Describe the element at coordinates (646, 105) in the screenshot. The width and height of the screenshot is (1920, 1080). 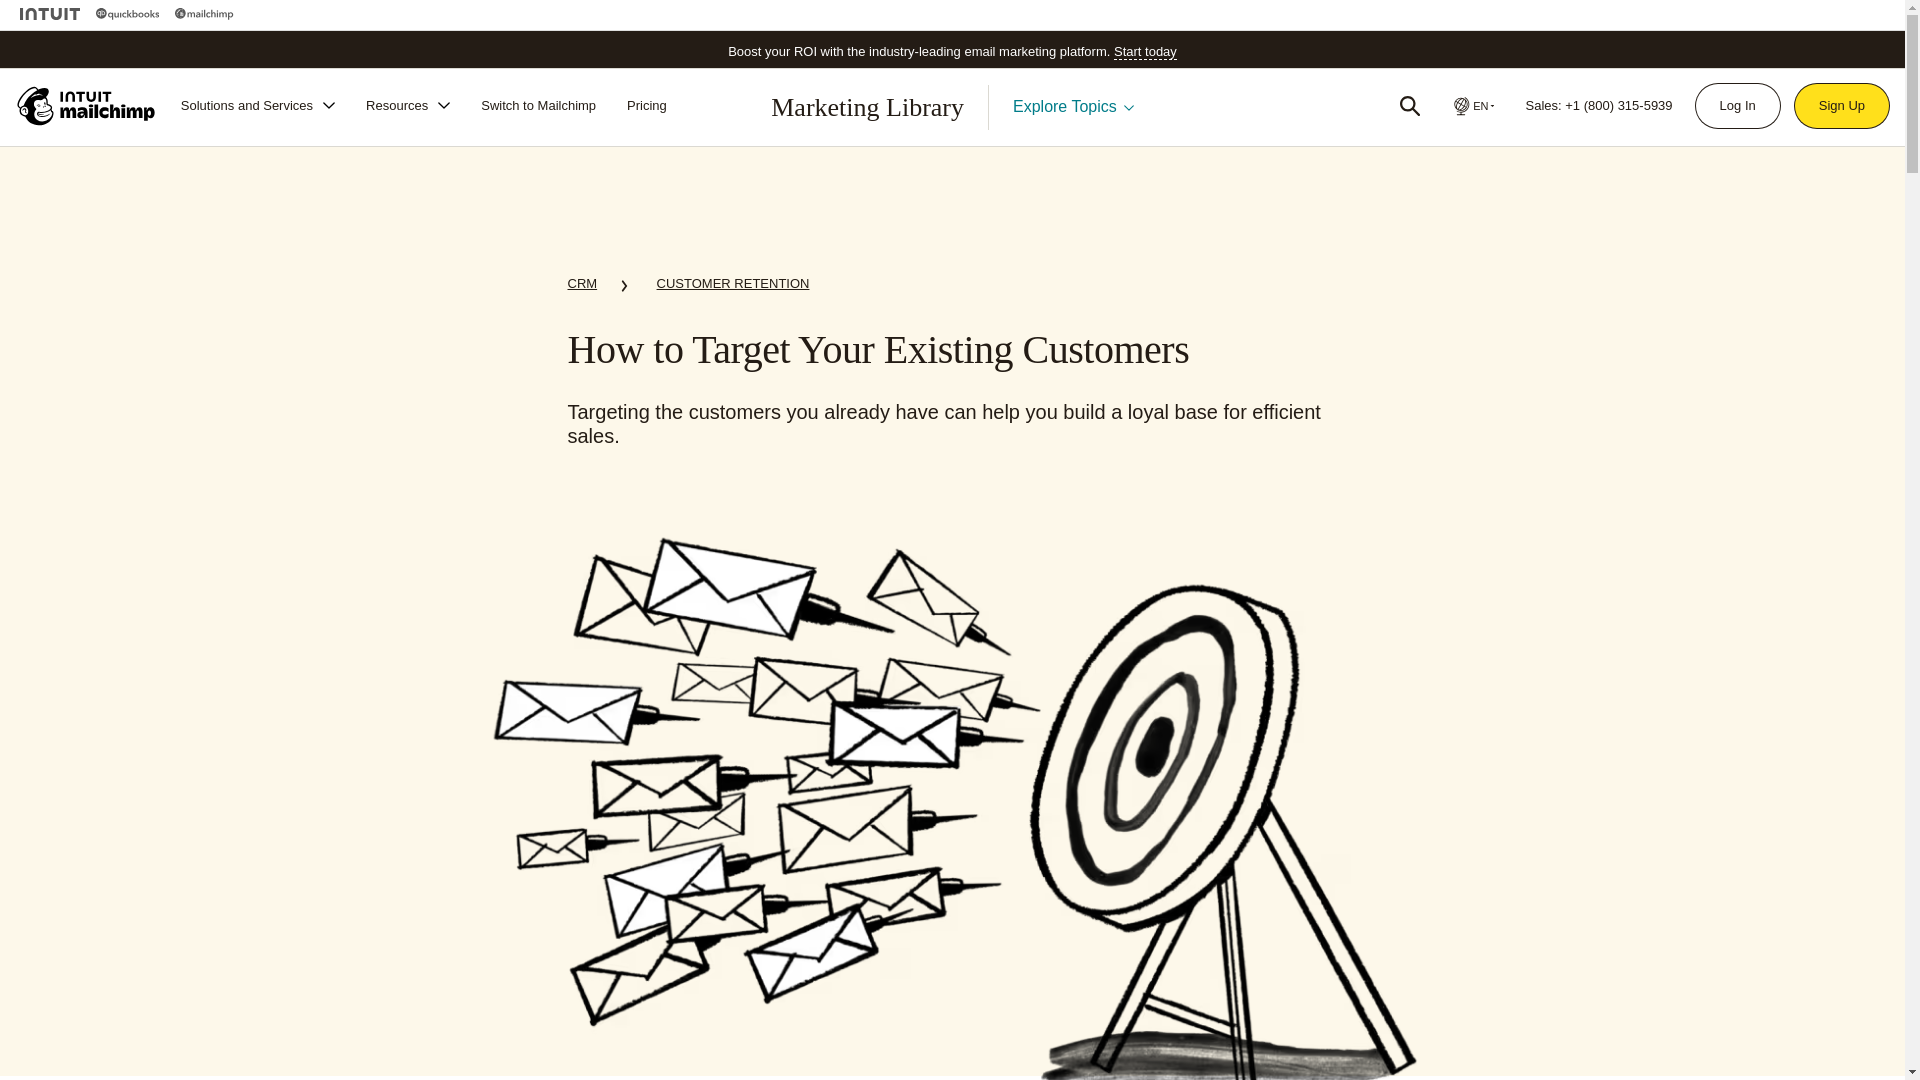
I see `Pricing` at that location.